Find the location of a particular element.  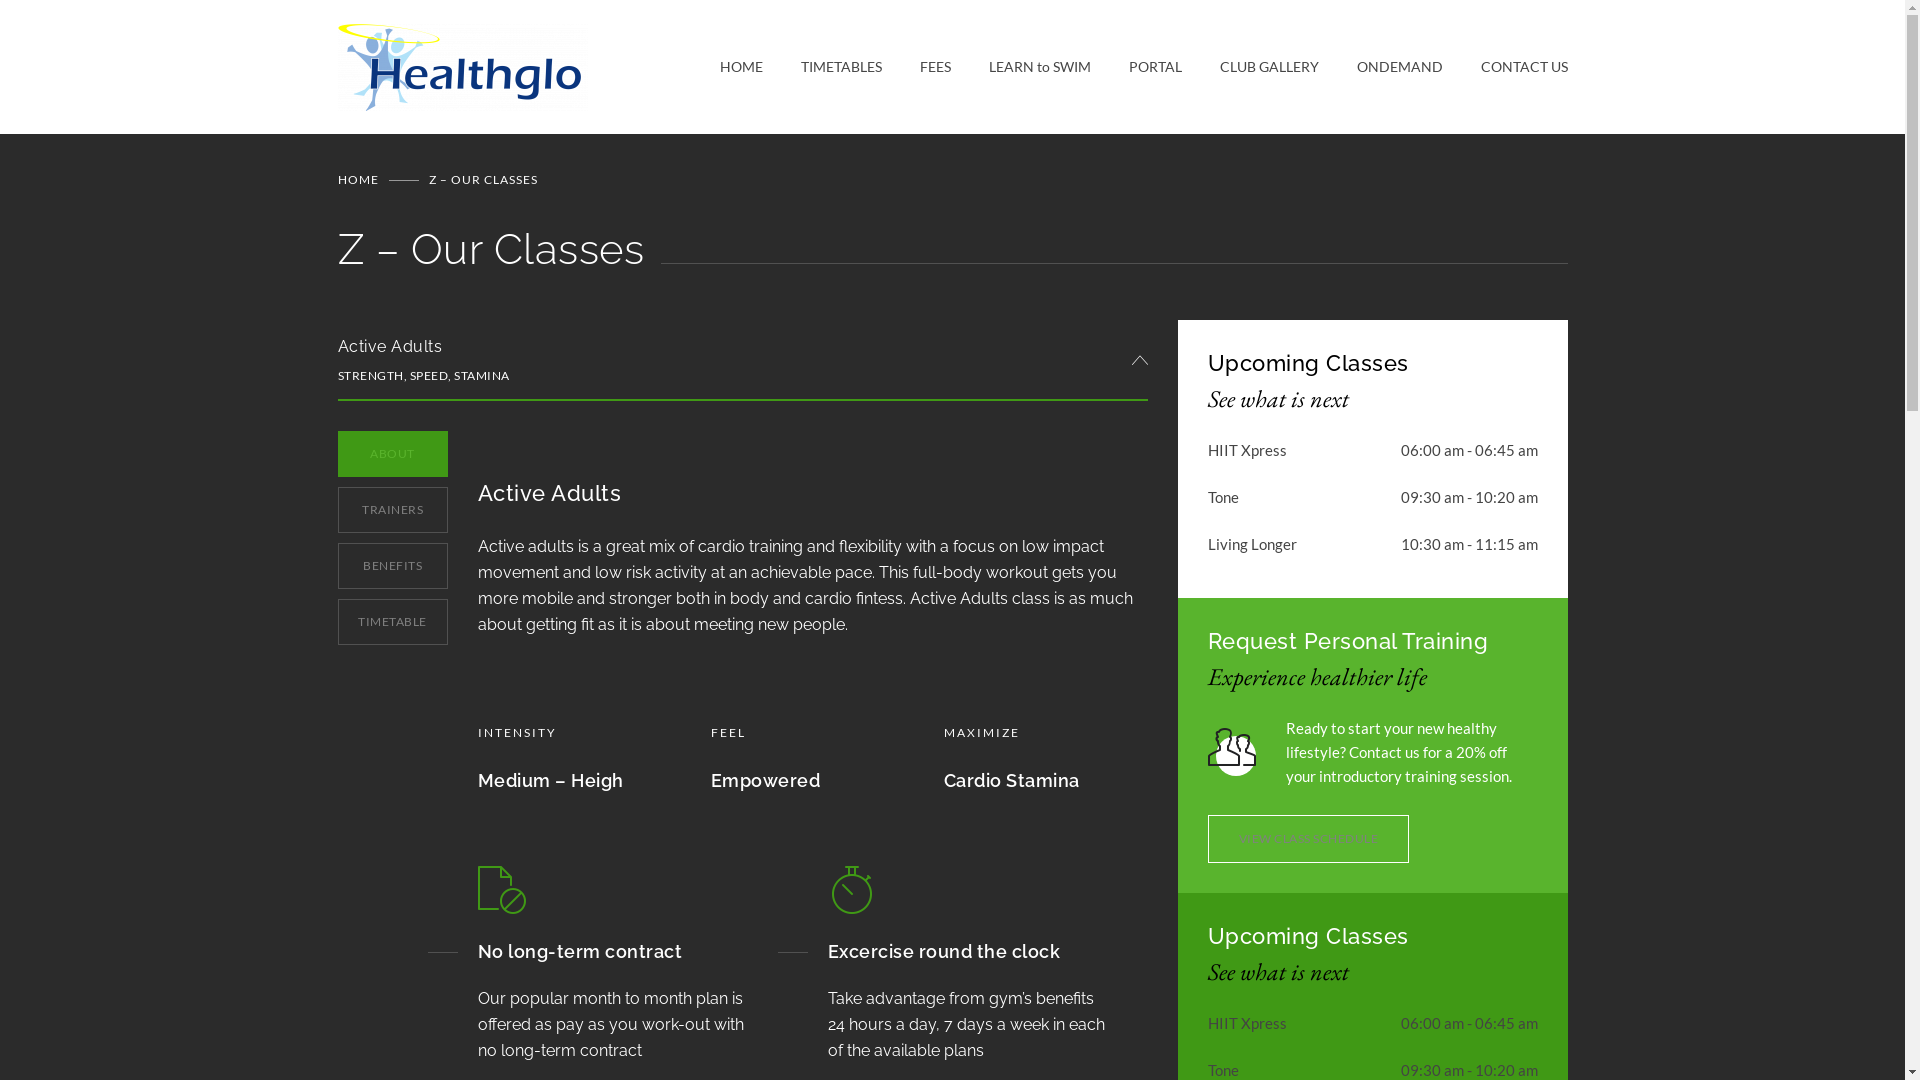

ABOUT is located at coordinates (393, 454).